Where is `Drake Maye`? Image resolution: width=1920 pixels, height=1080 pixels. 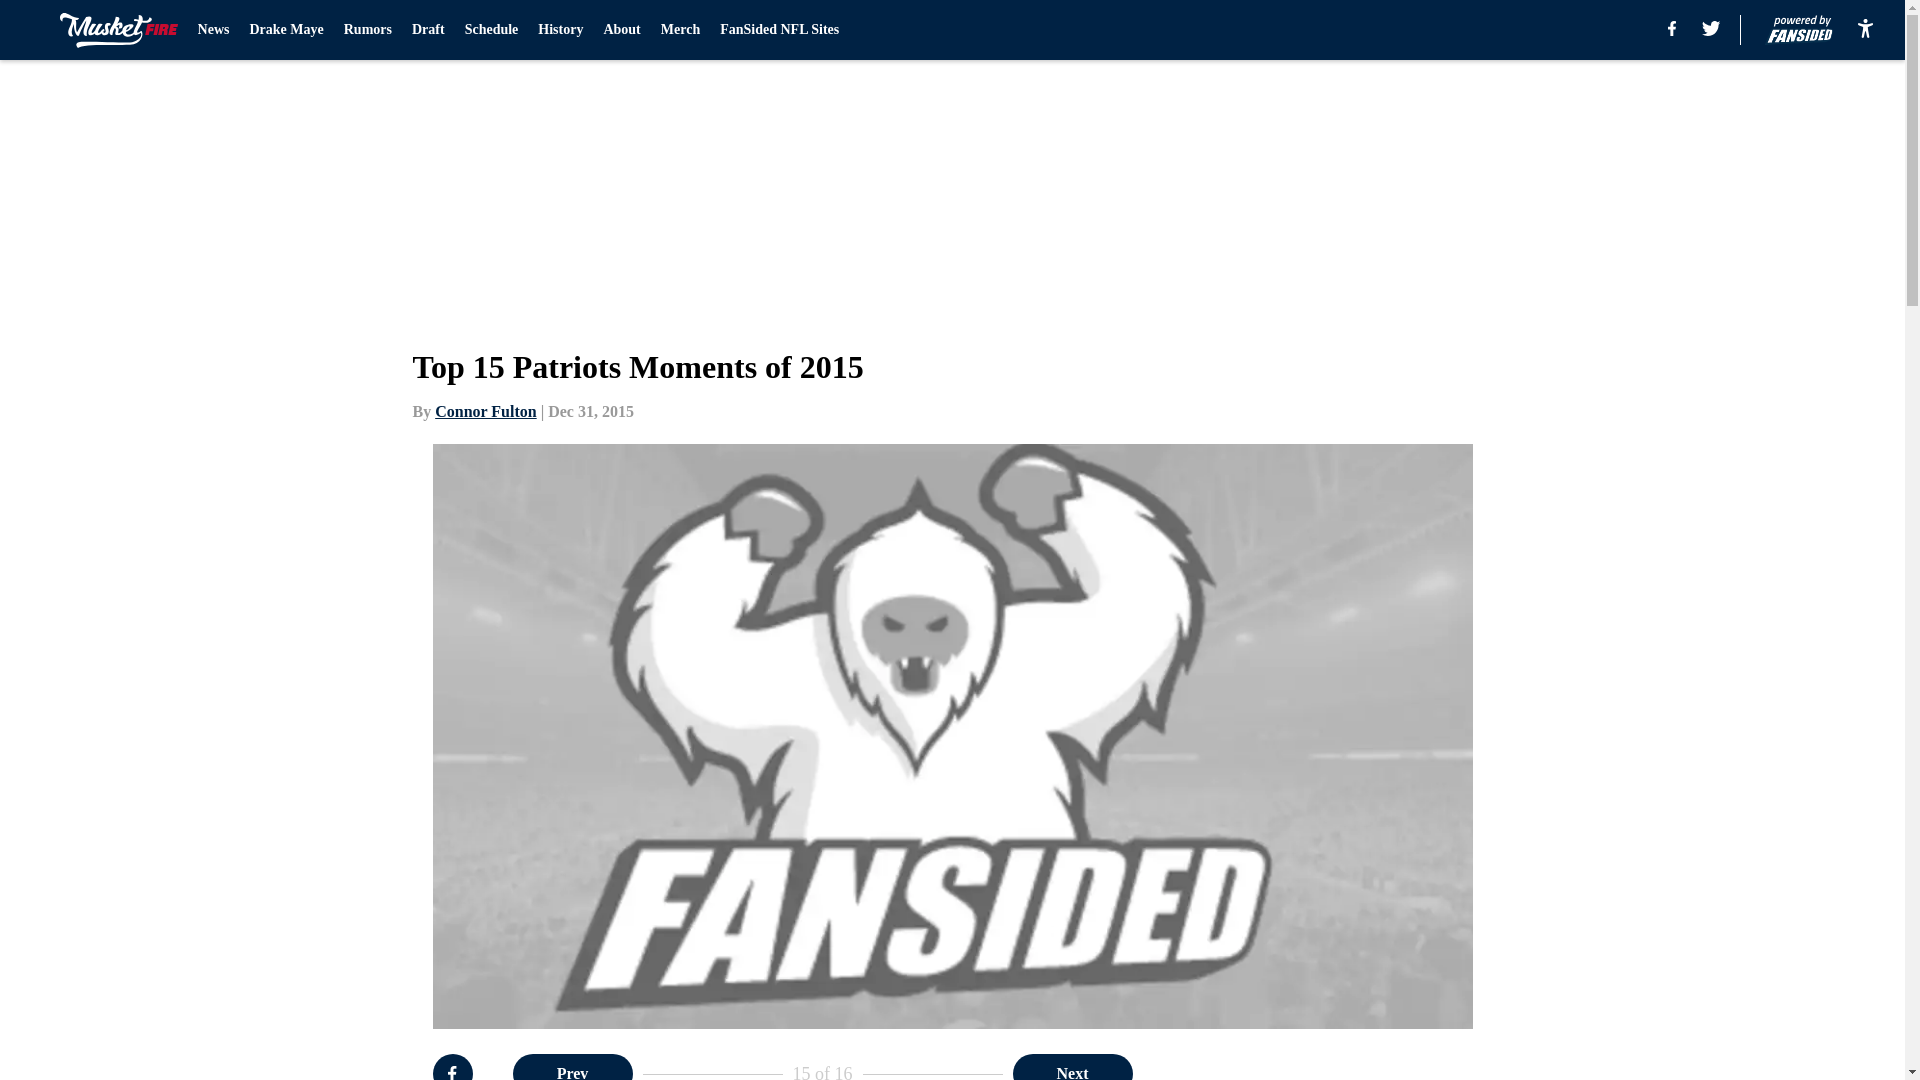
Drake Maye is located at coordinates (286, 30).